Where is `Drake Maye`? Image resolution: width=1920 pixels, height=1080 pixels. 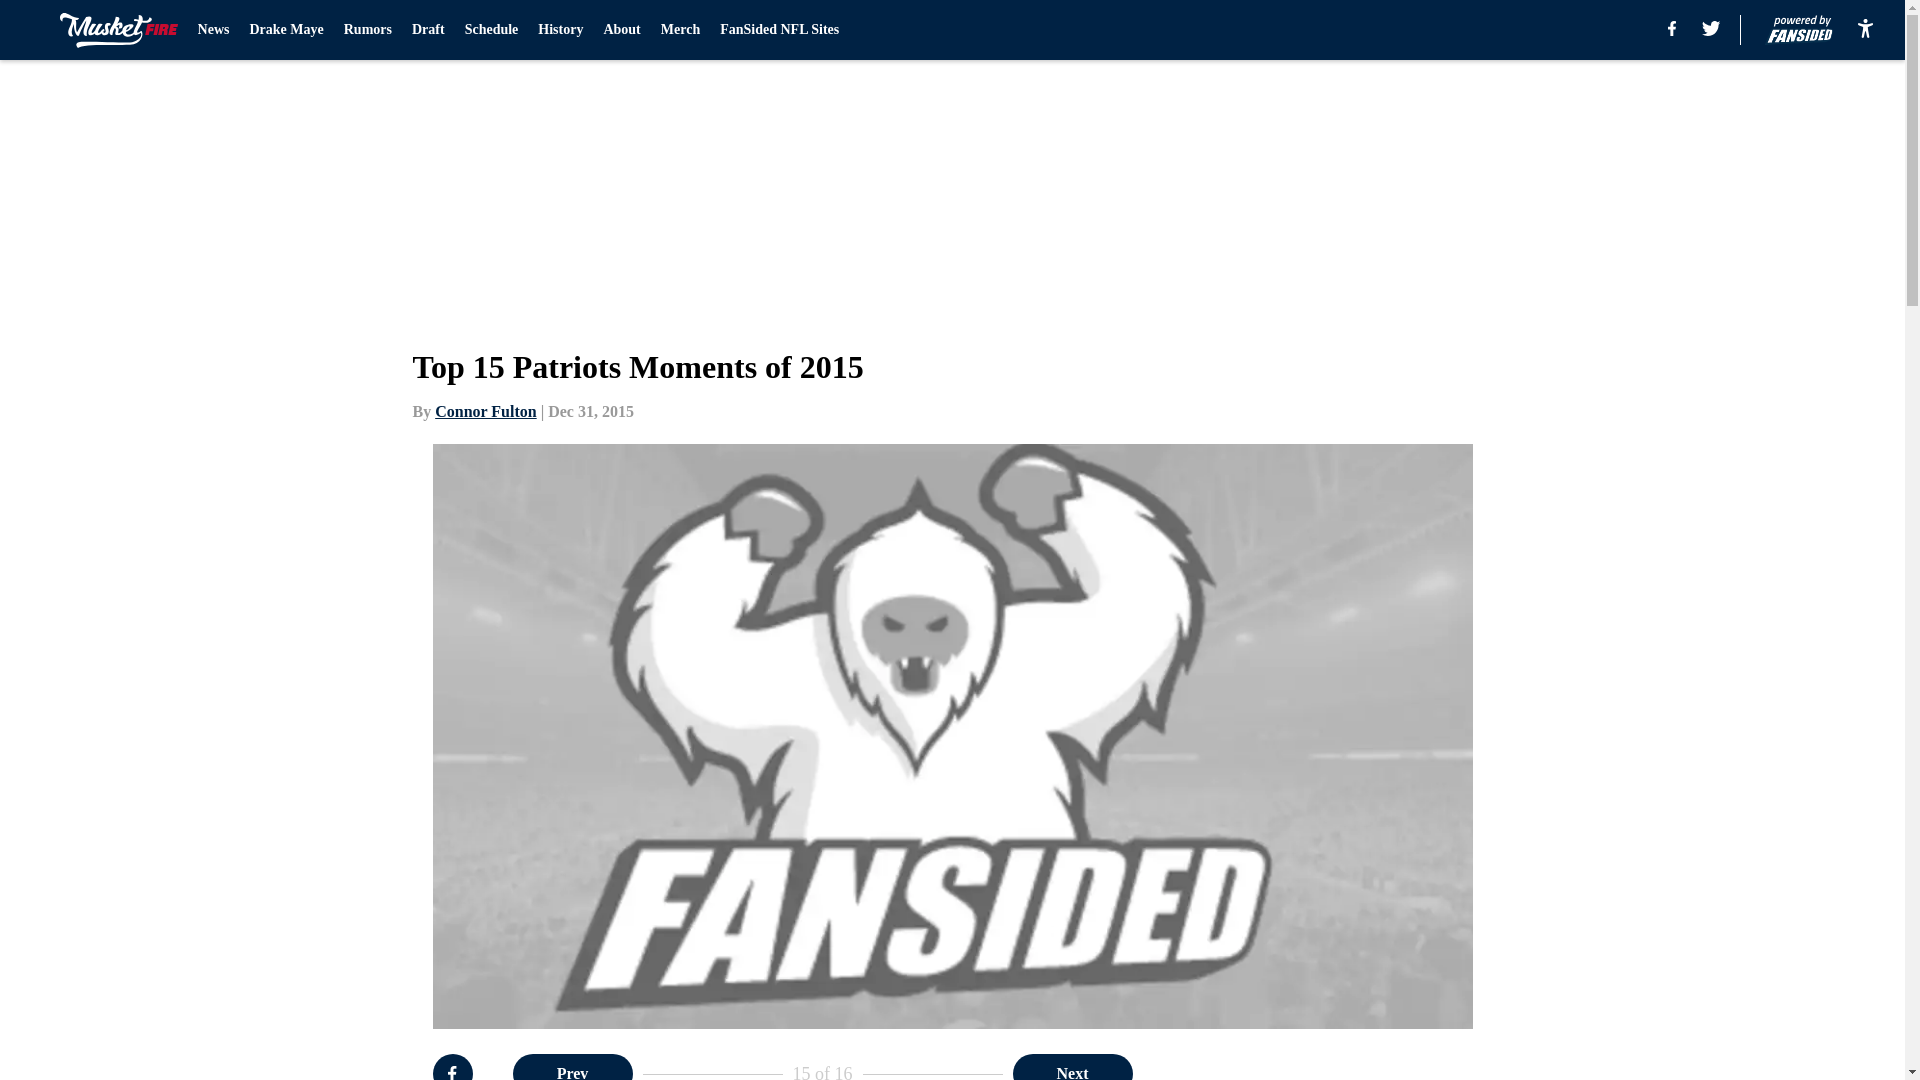
Drake Maye is located at coordinates (286, 30).